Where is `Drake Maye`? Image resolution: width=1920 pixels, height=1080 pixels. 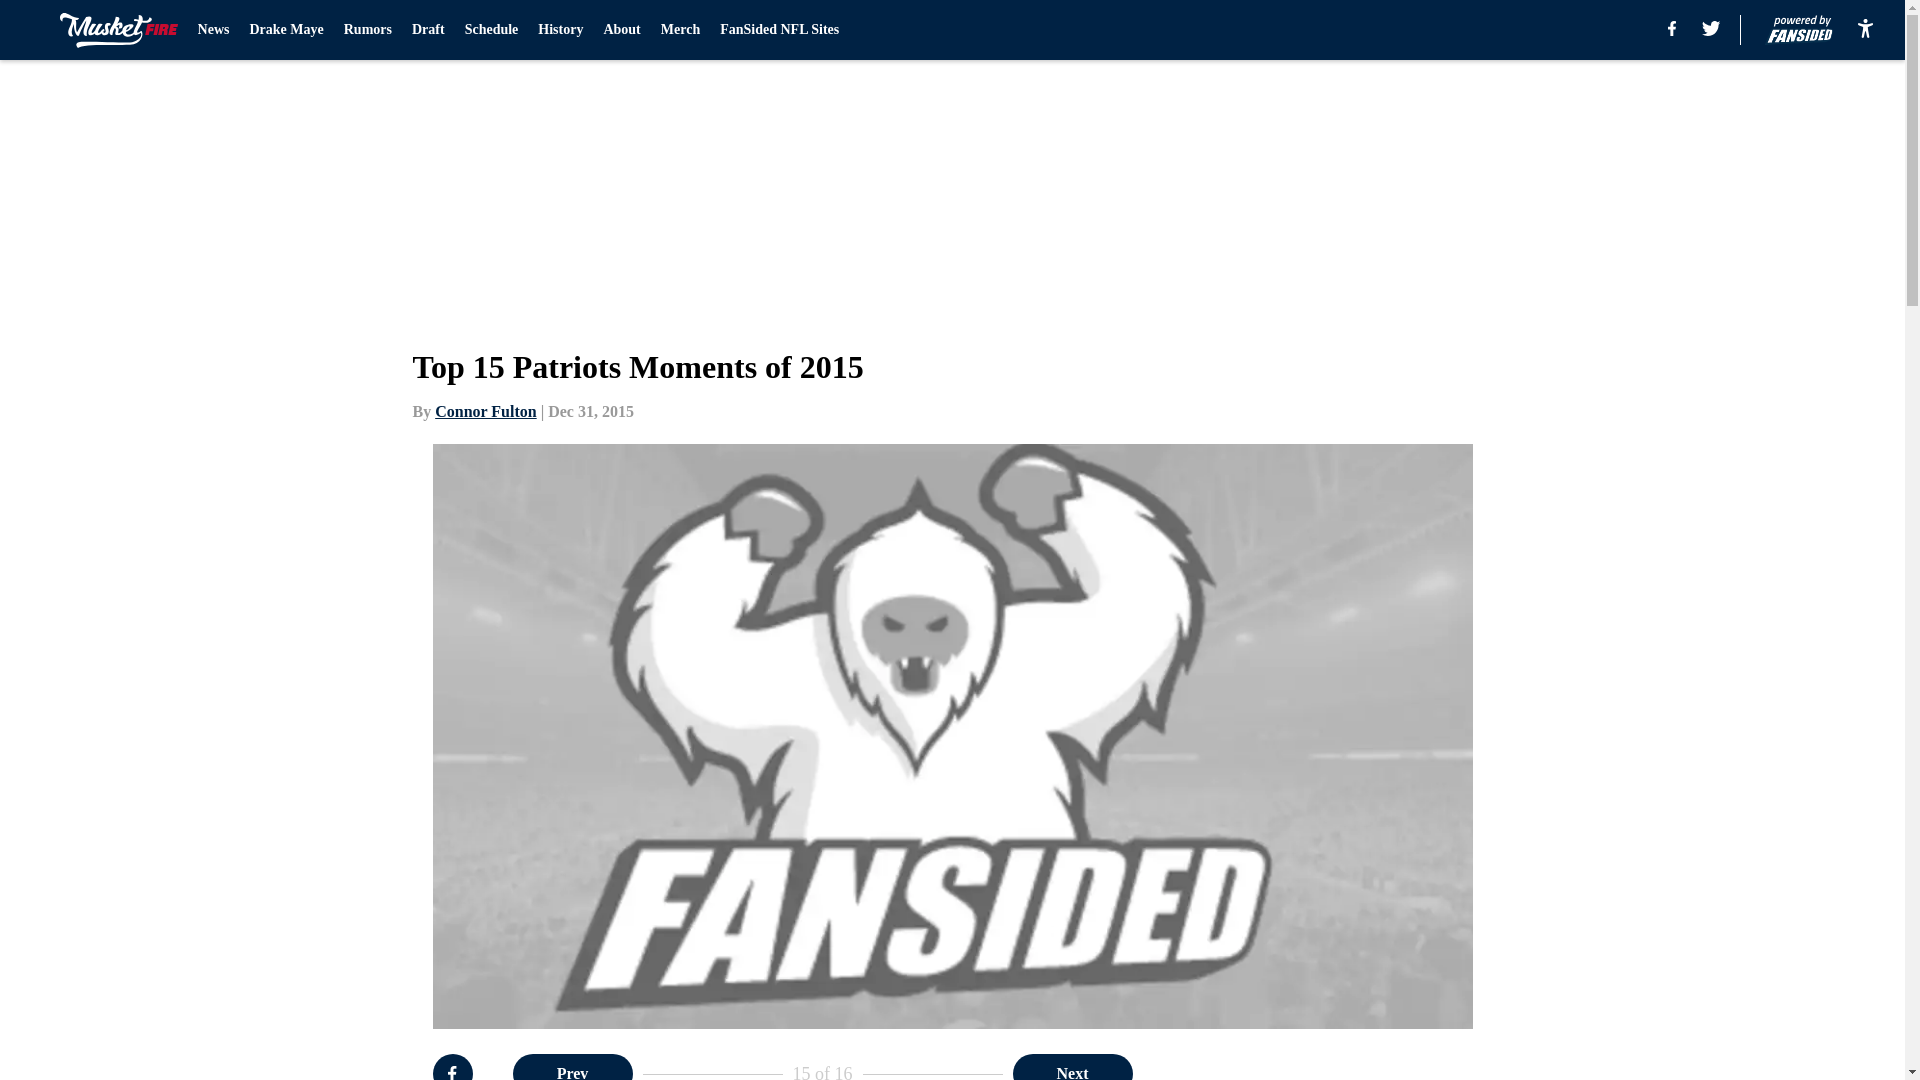
Drake Maye is located at coordinates (286, 30).